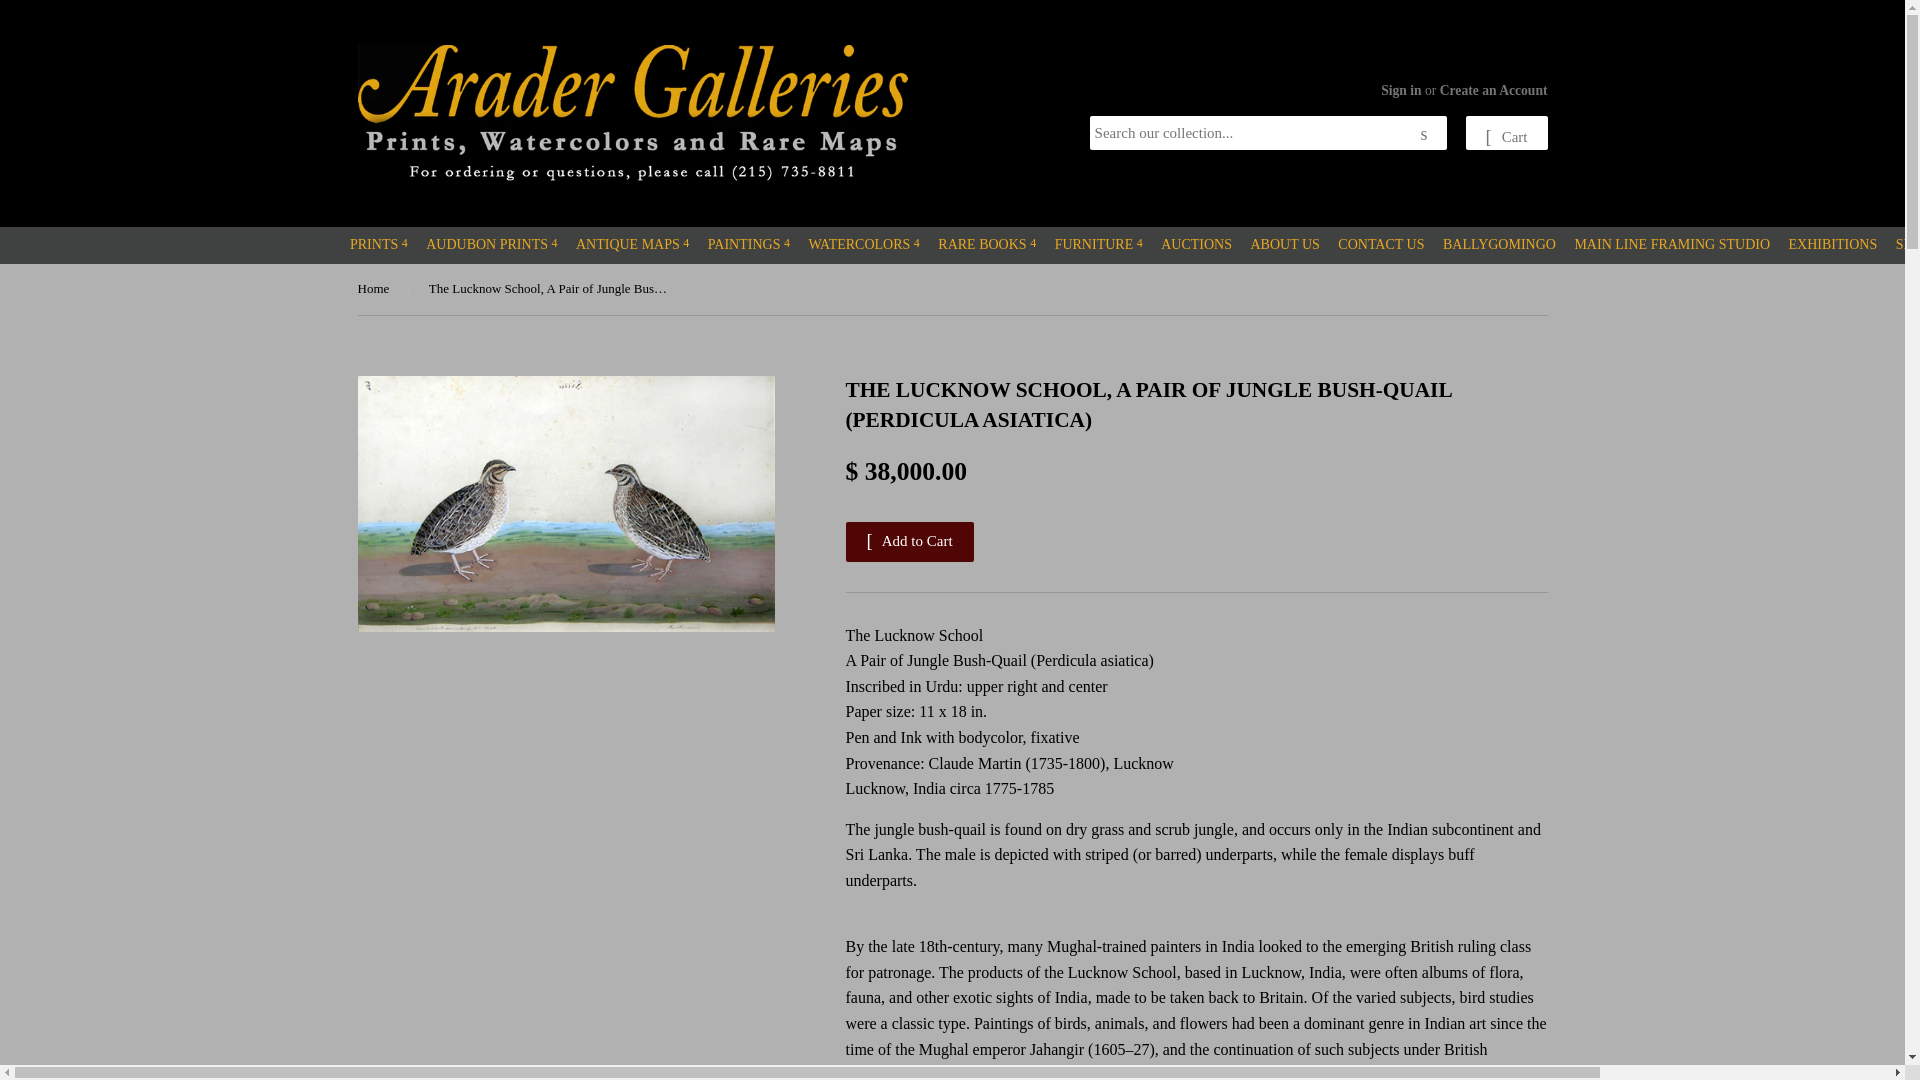  What do you see at coordinates (1506, 132) in the screenshot?
I see `Cart` at bounding box center [1506, 132].